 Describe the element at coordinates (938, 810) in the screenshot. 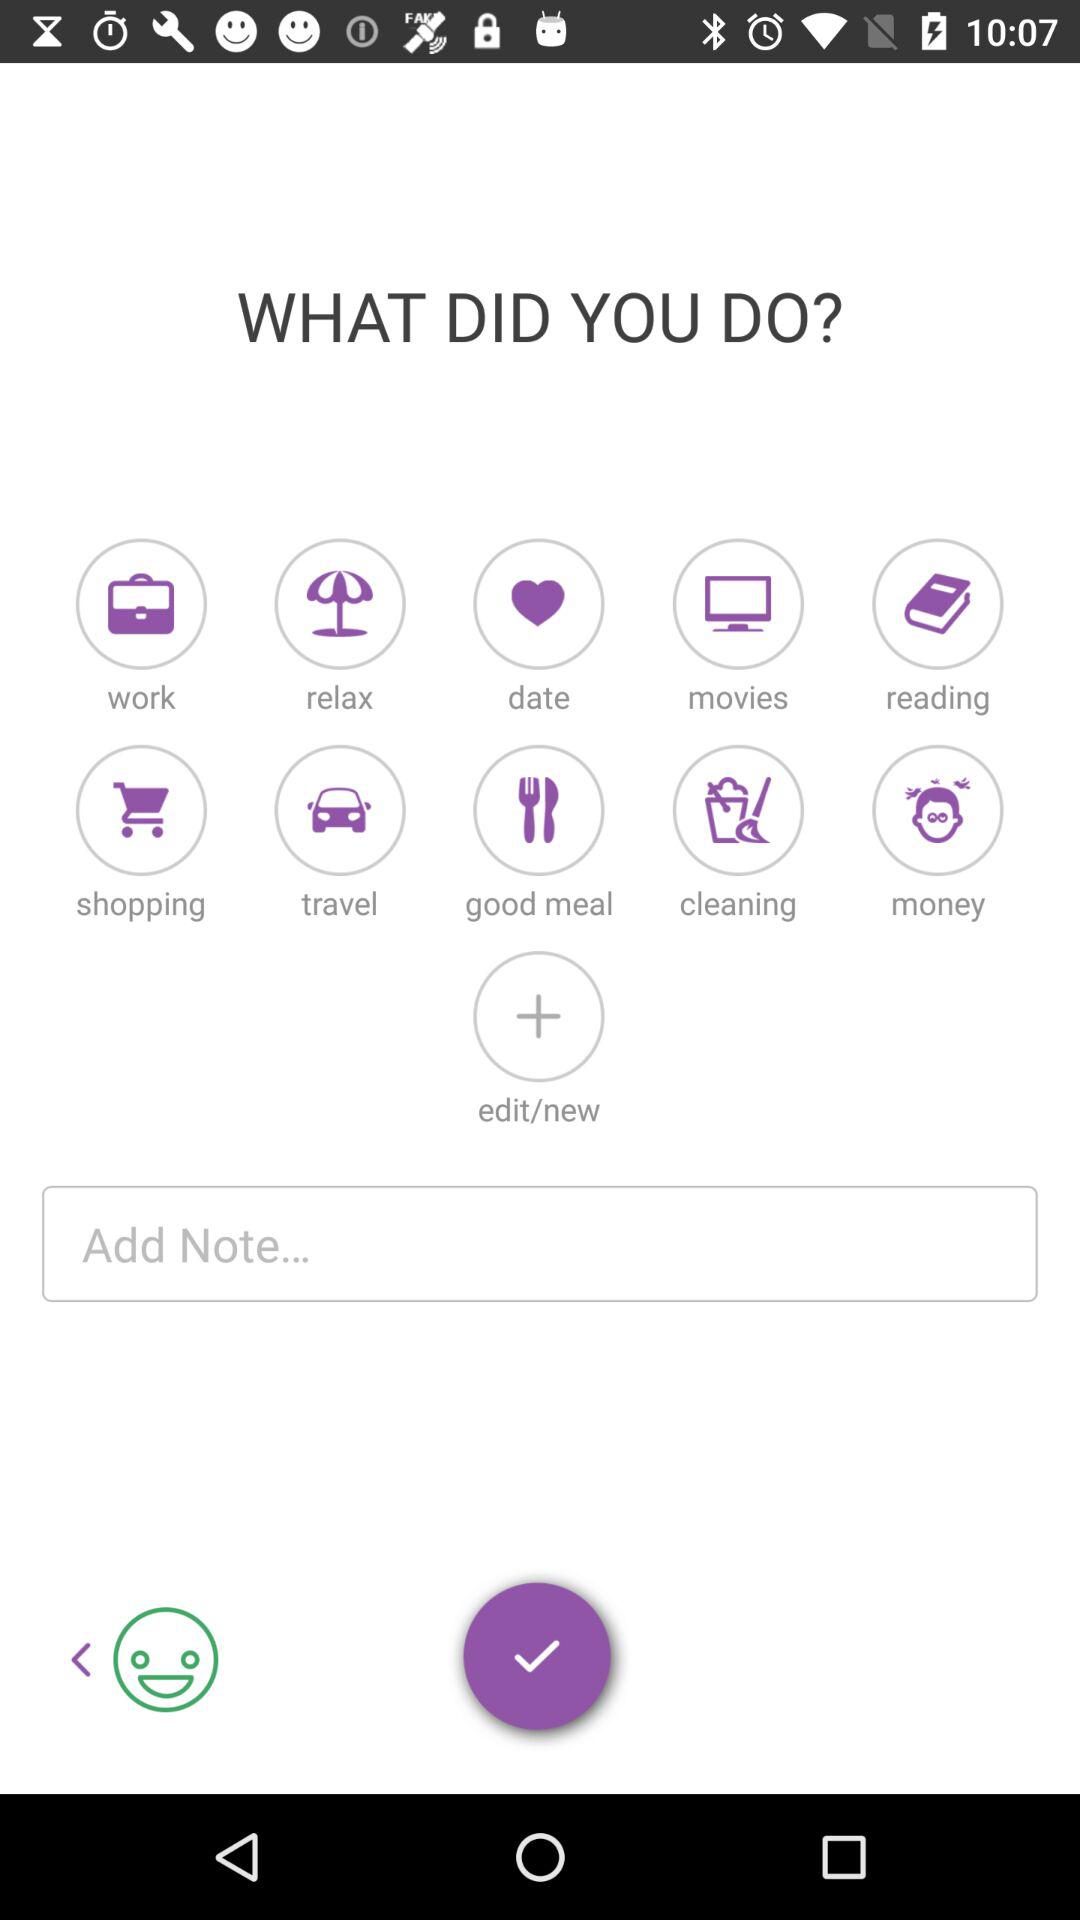

I see `spent money` at that location.